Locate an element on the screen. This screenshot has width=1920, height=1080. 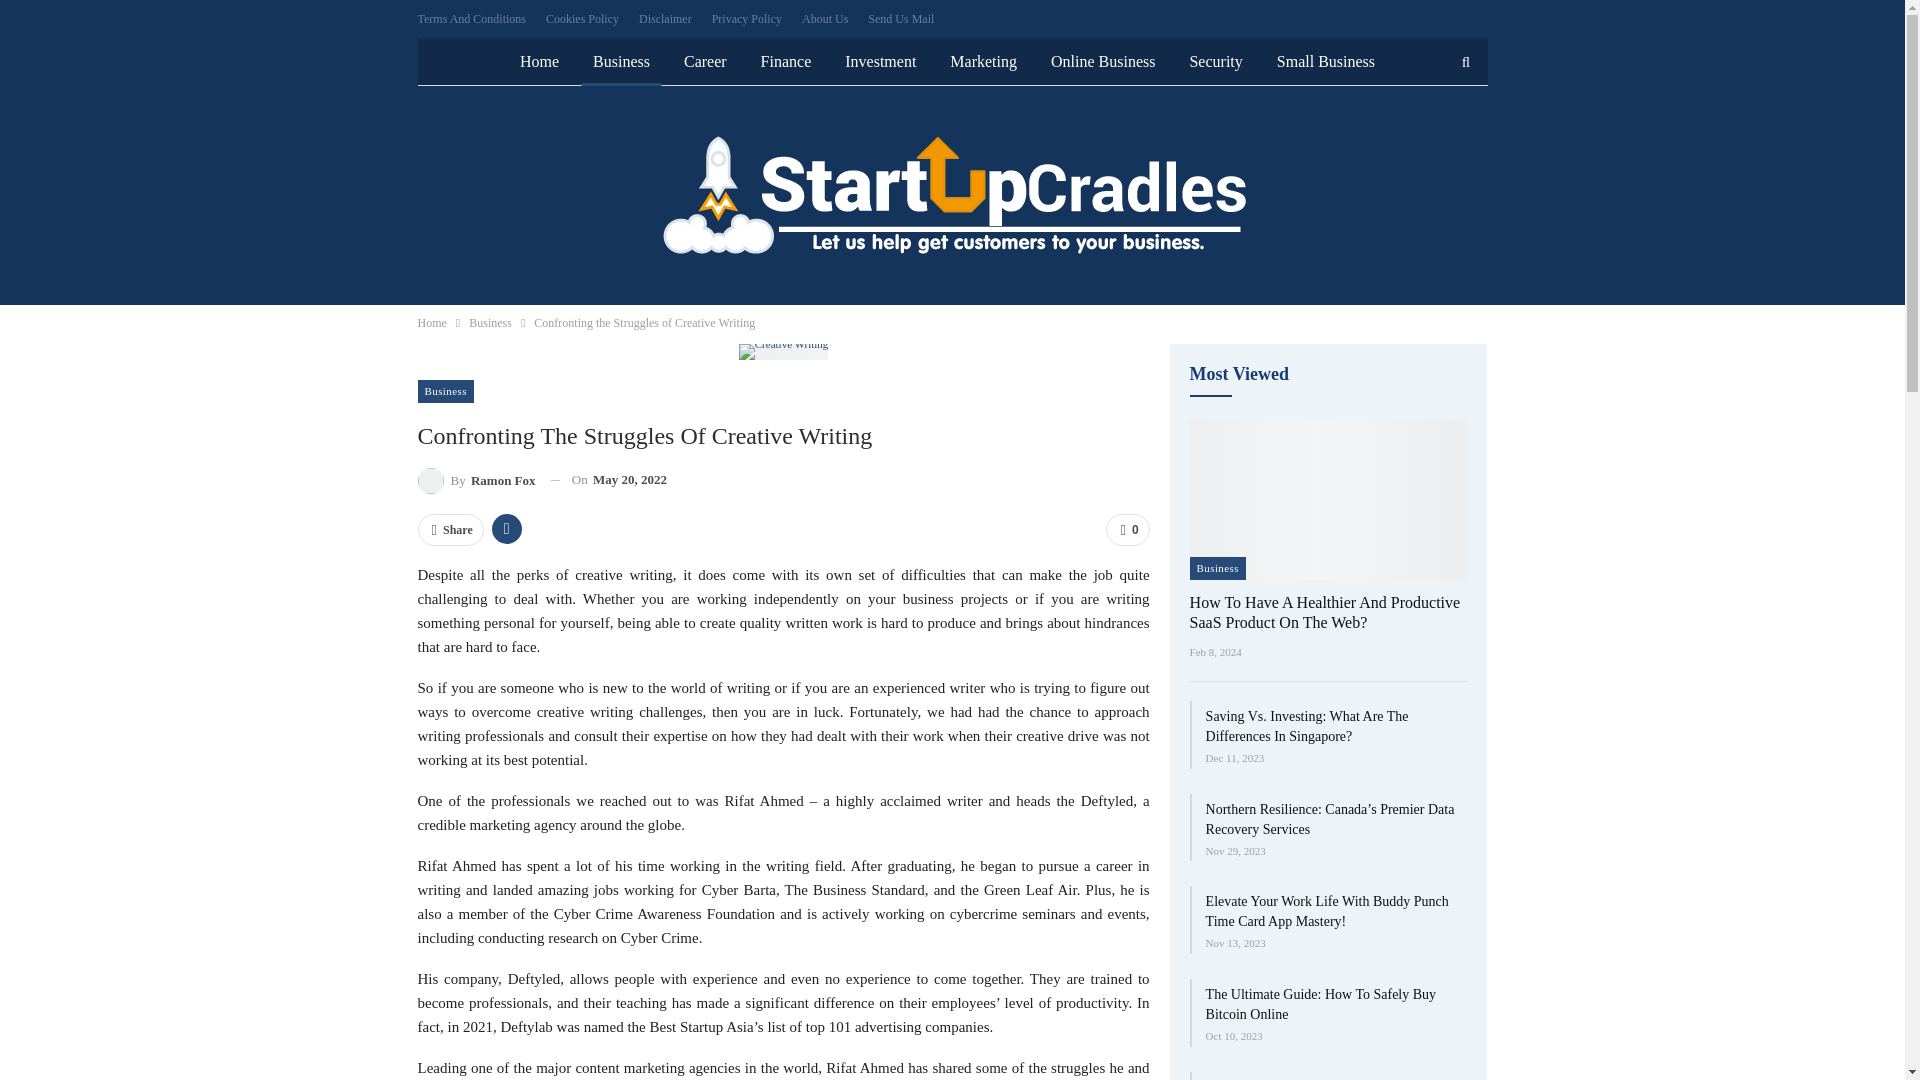
Cookies Policy is located at coordinates (582, 18).